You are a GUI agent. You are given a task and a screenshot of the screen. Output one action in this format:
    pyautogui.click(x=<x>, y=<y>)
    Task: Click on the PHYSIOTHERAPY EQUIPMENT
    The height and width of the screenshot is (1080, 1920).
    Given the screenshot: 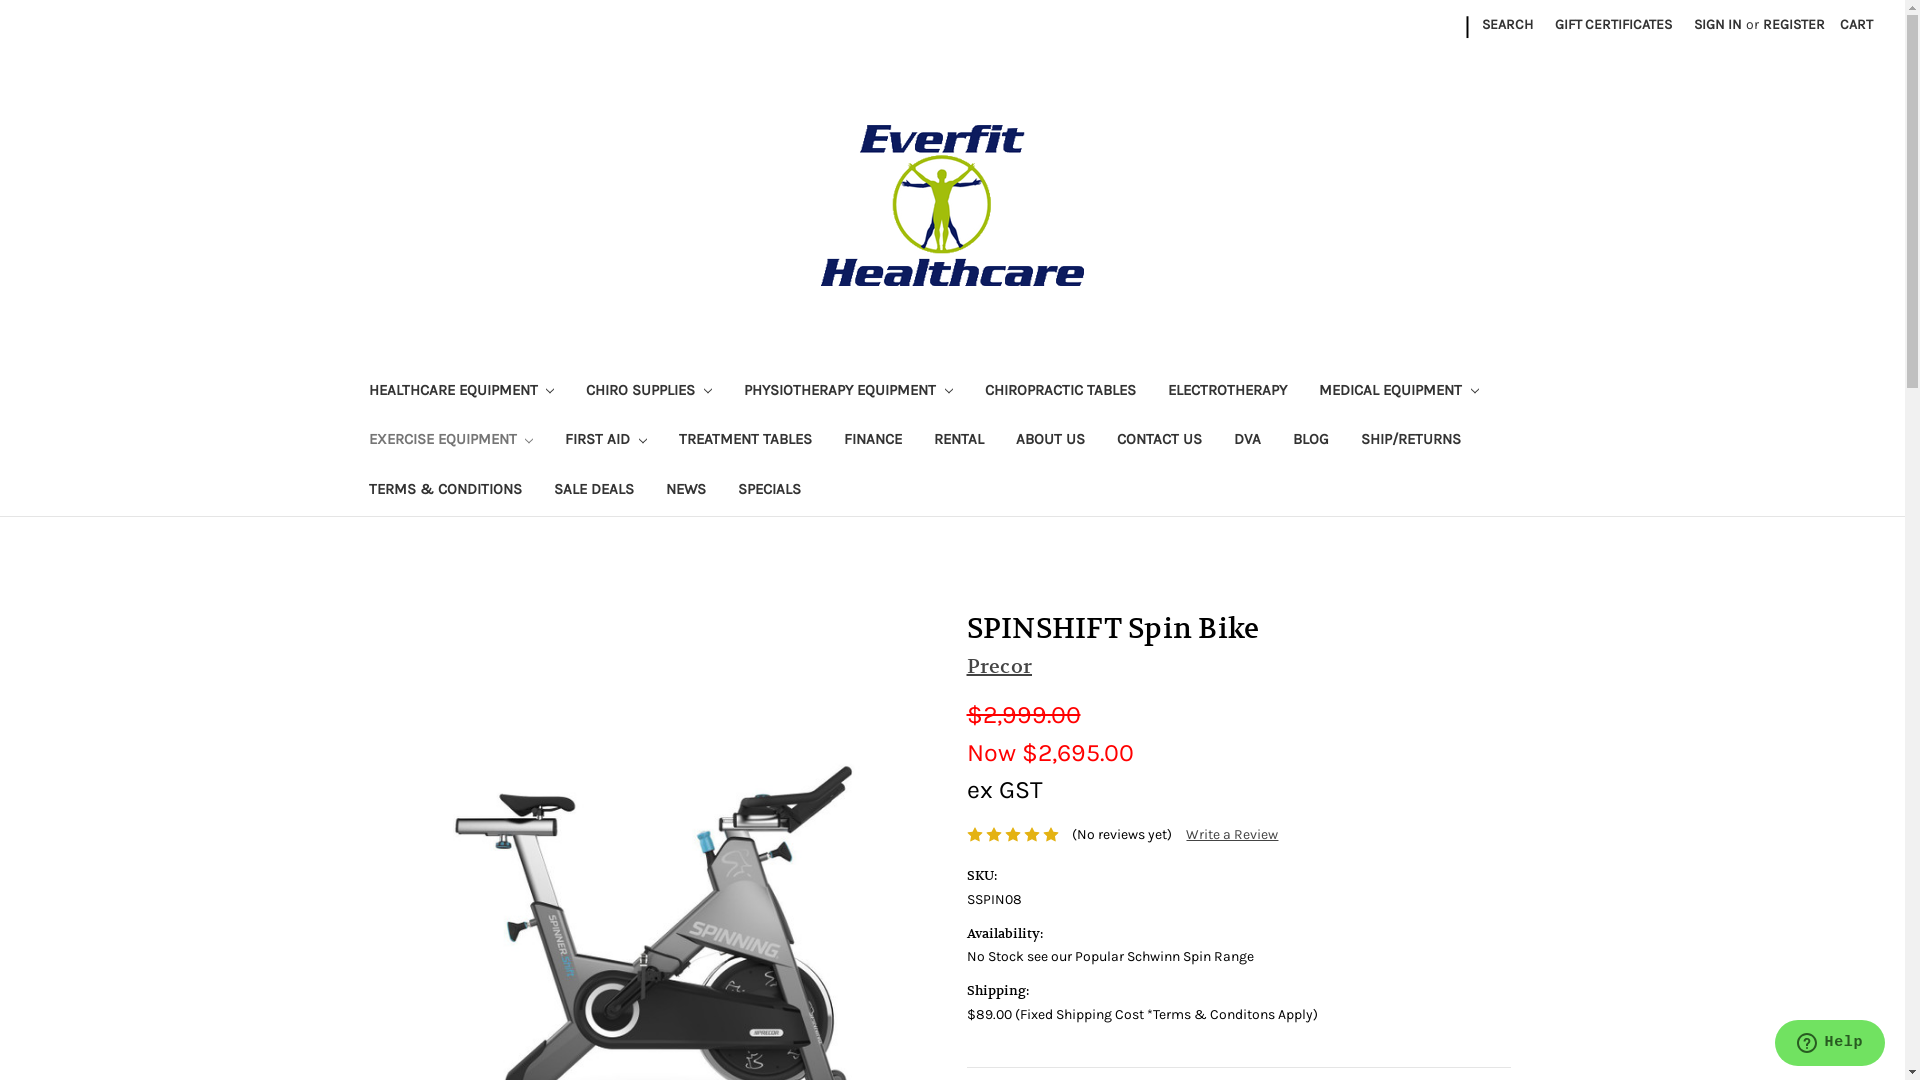 What is the action you would take?
    pyautogui.click(x=848, y=392)
    